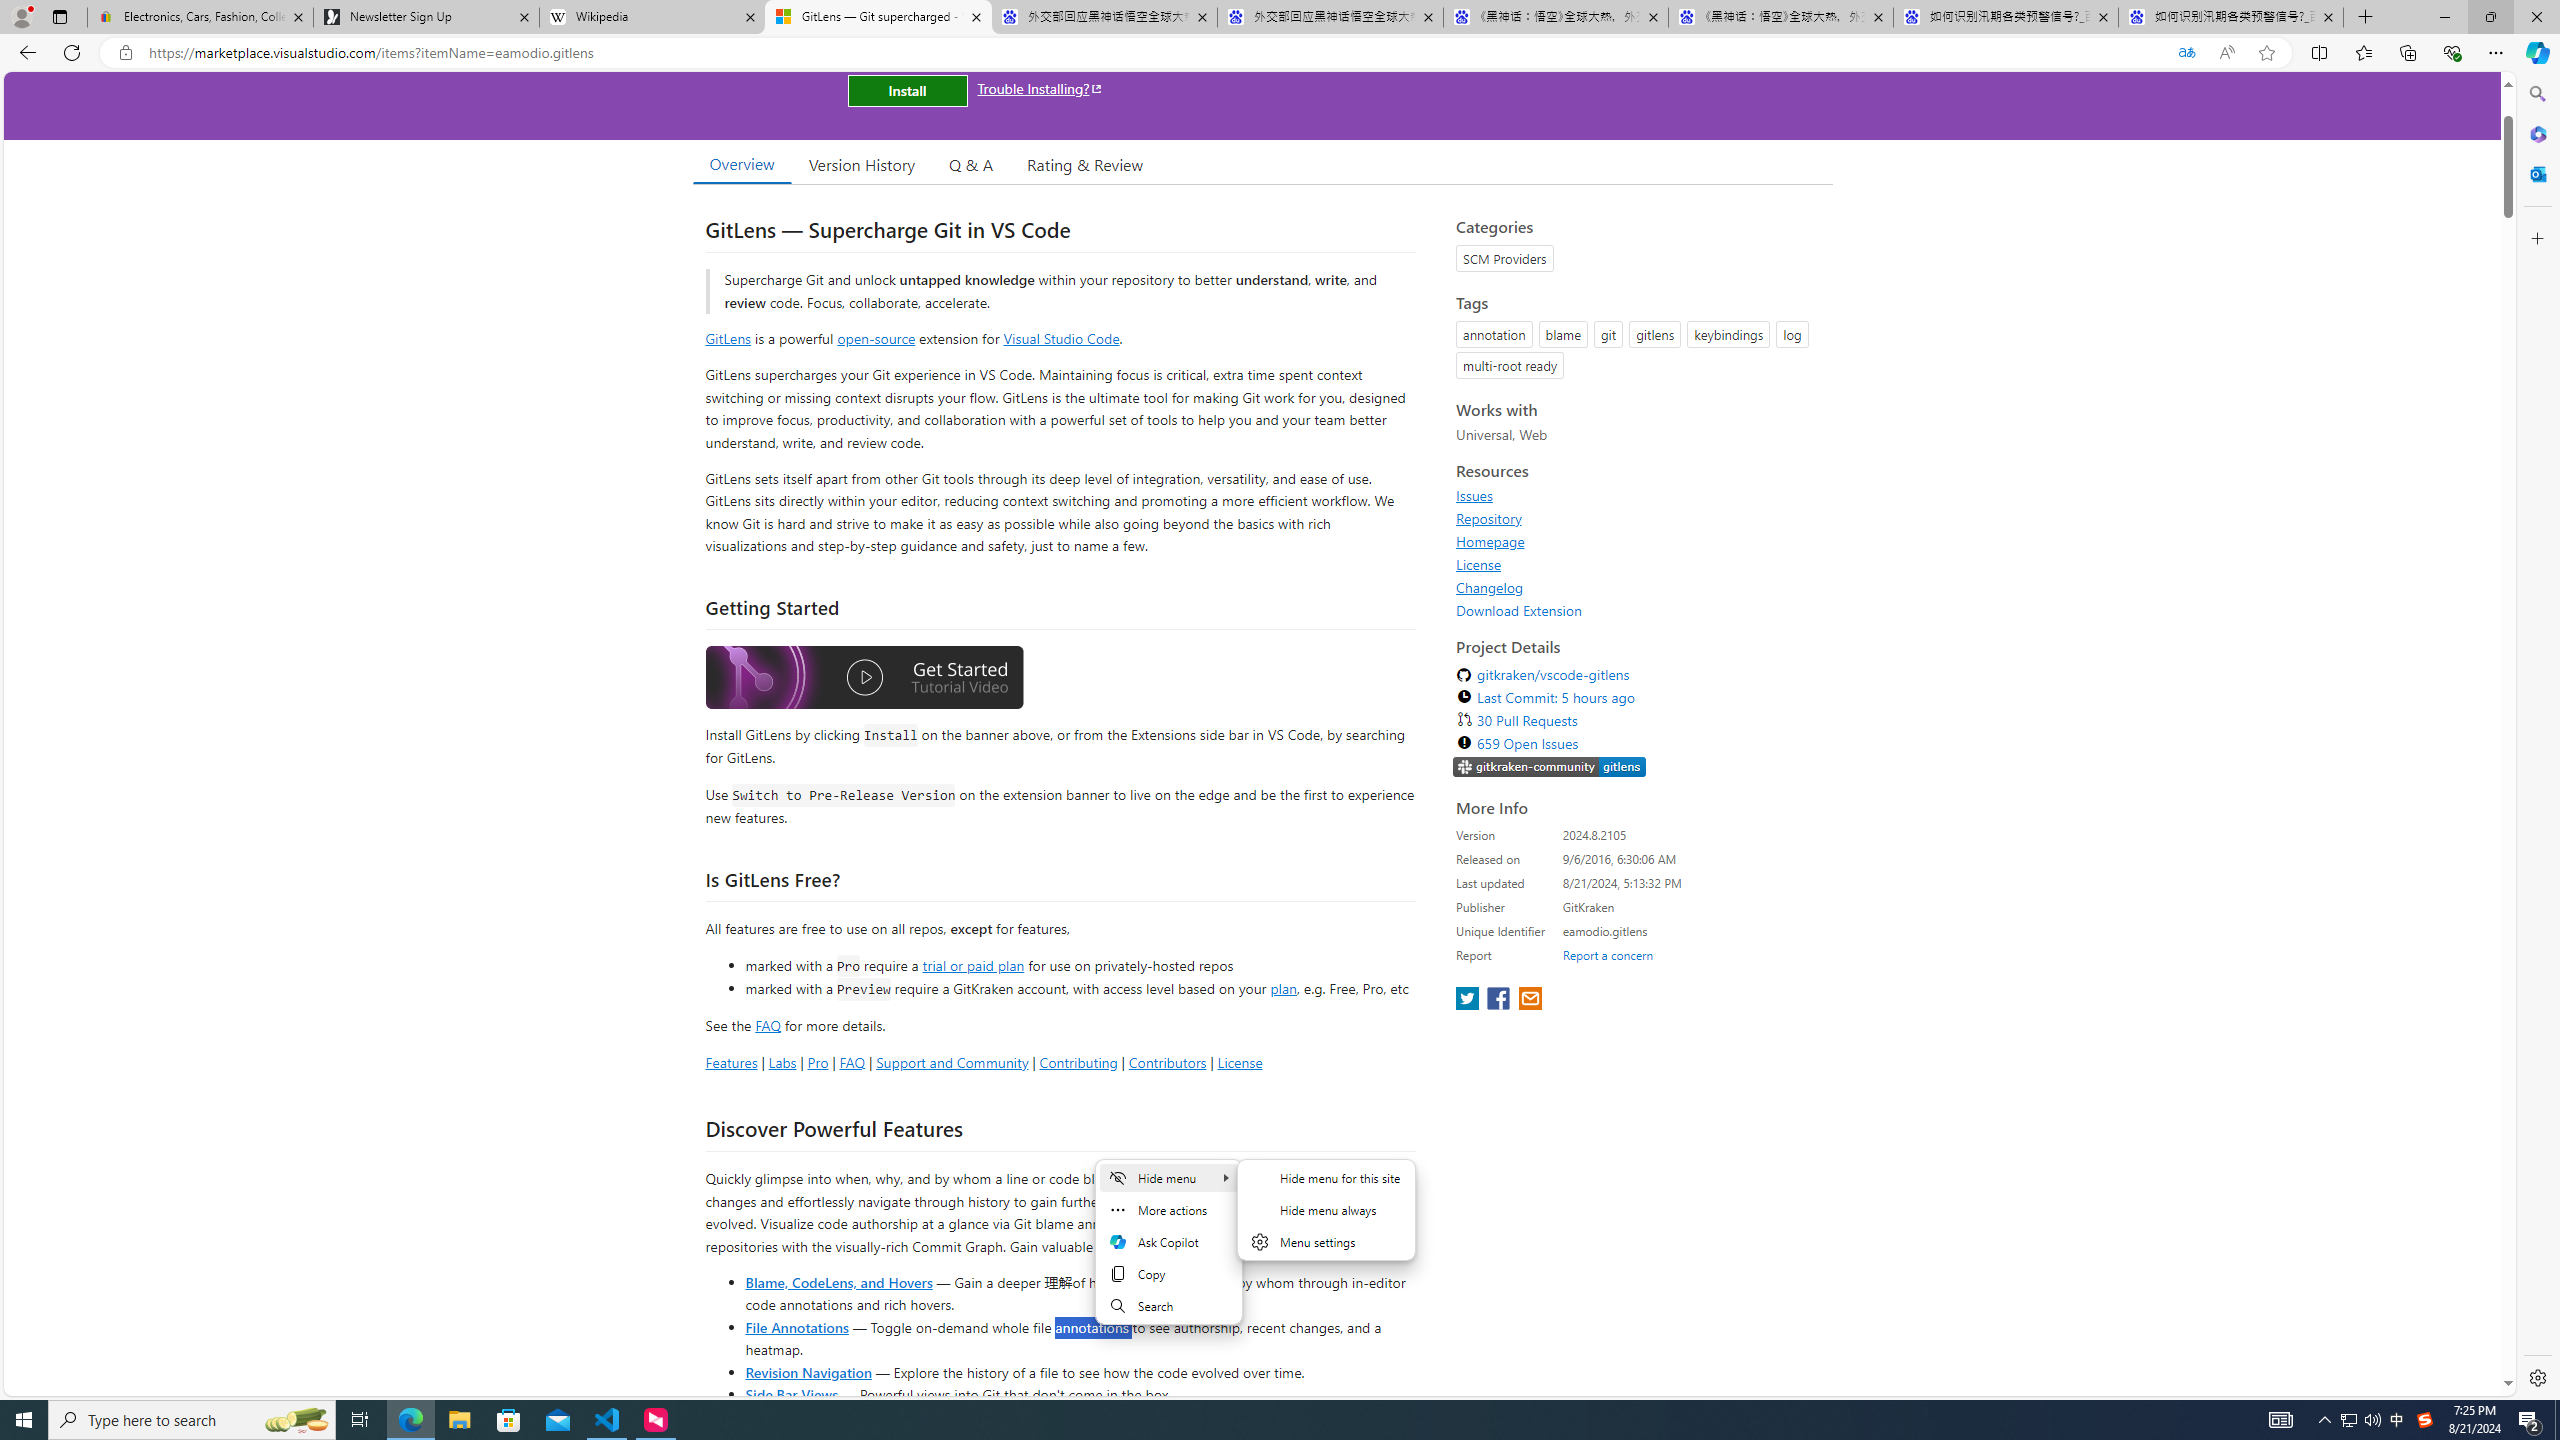  I want to click on plan, so click(1283, 989).